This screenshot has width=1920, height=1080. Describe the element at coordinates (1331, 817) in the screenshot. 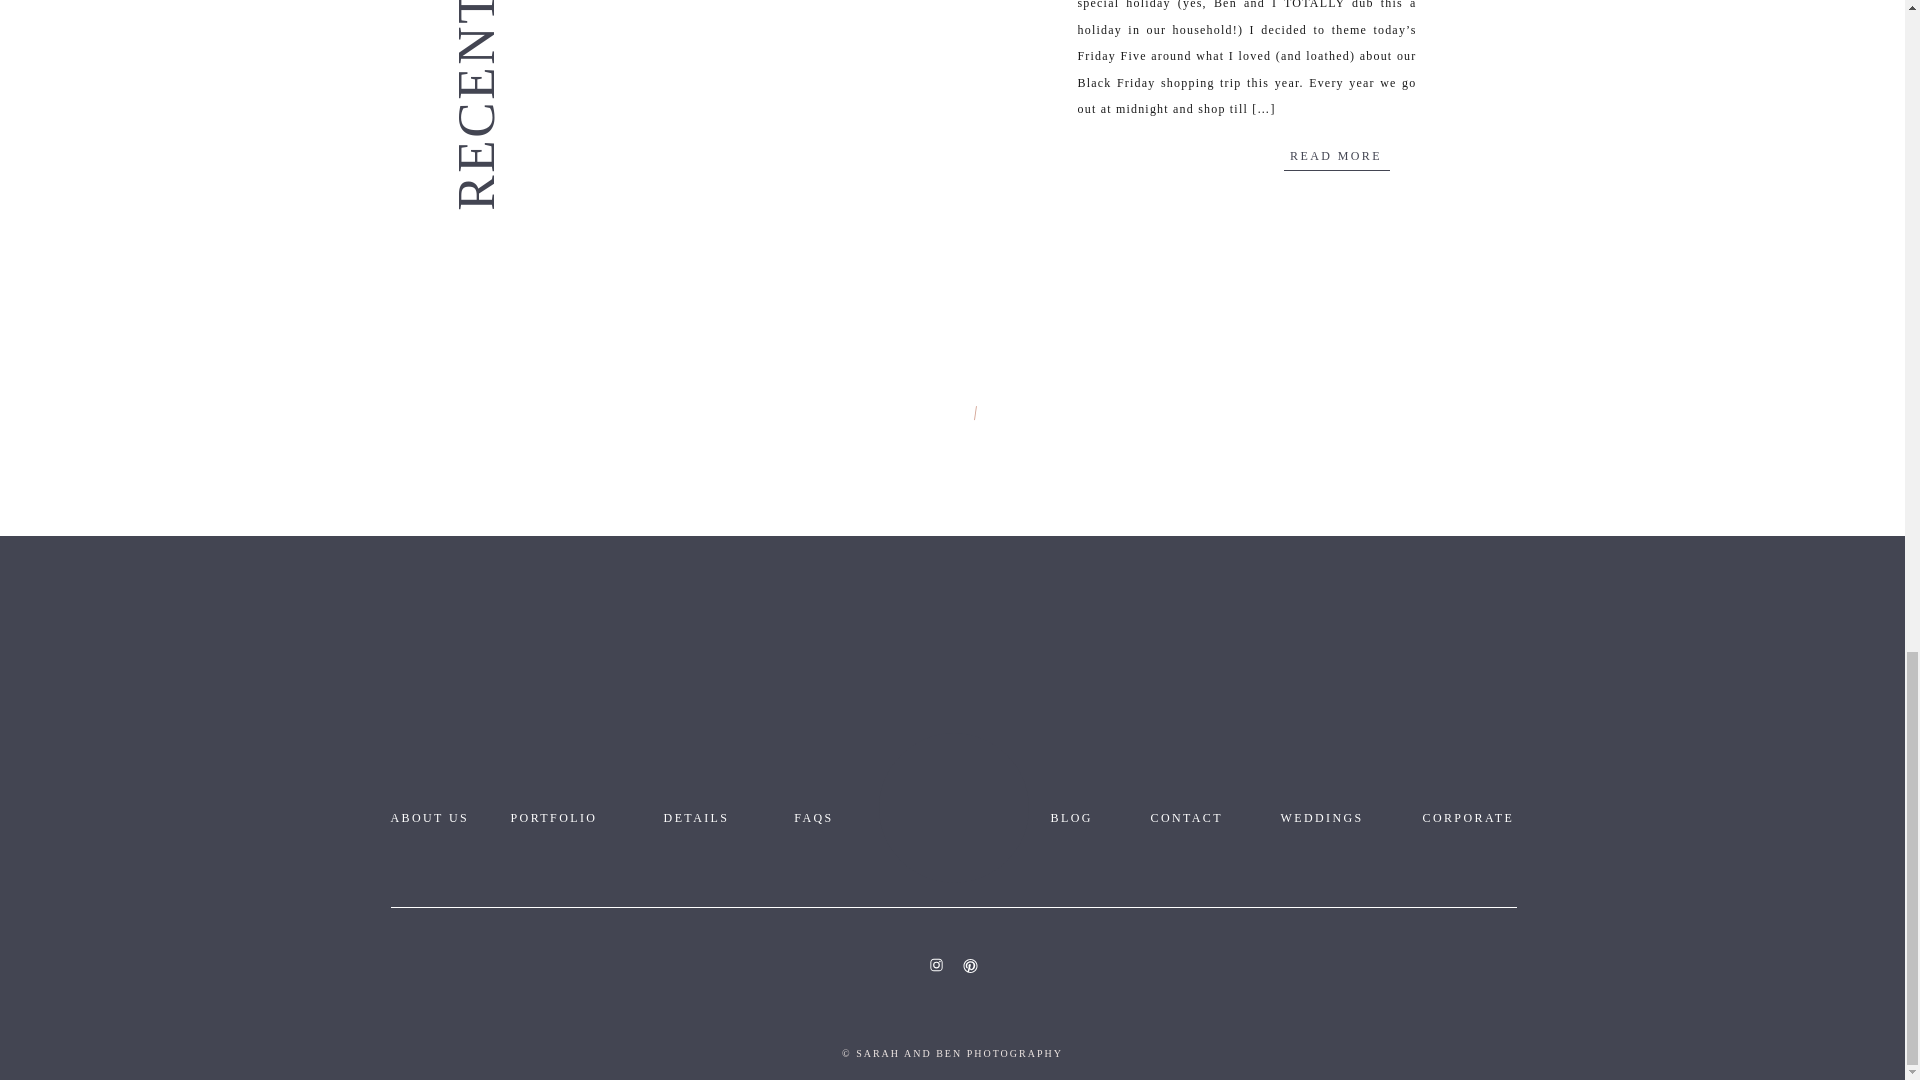

I see `WEDDINGS` at that location.